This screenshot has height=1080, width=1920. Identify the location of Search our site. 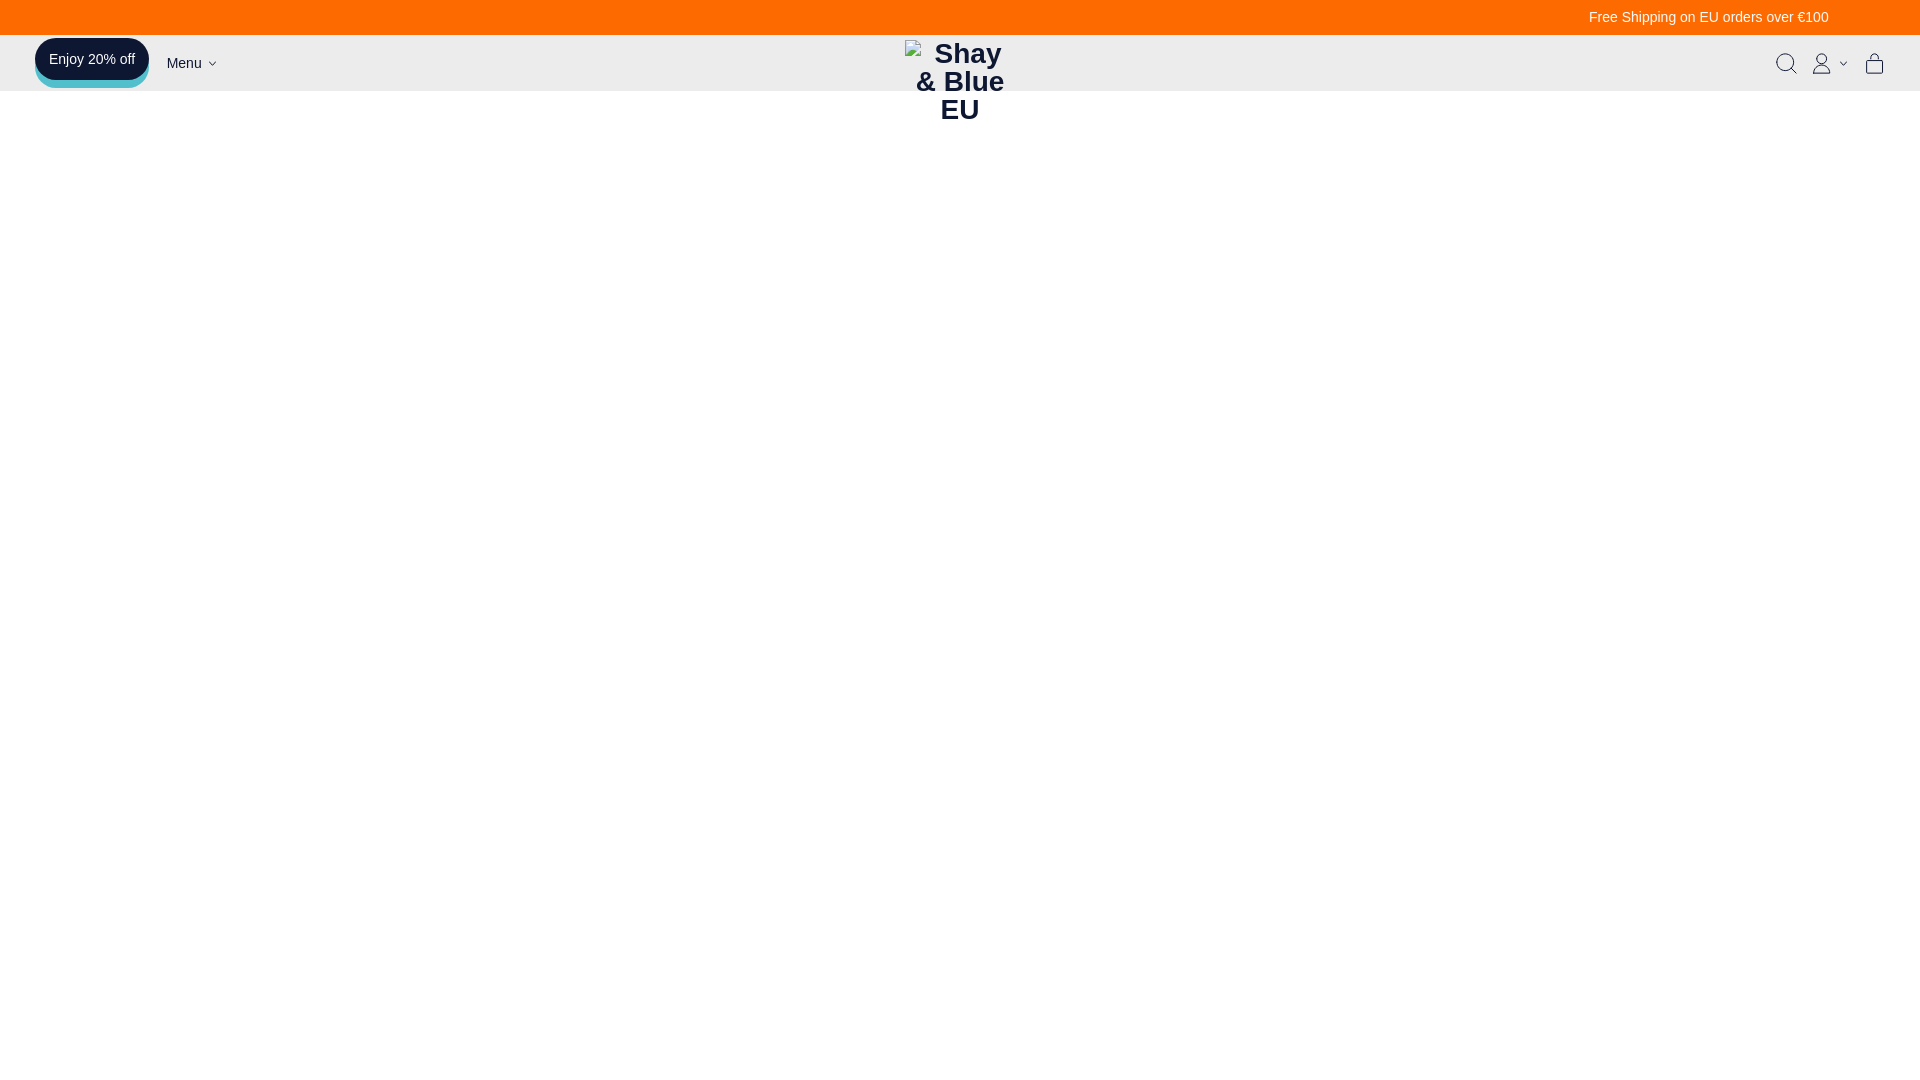
(1786, 62).